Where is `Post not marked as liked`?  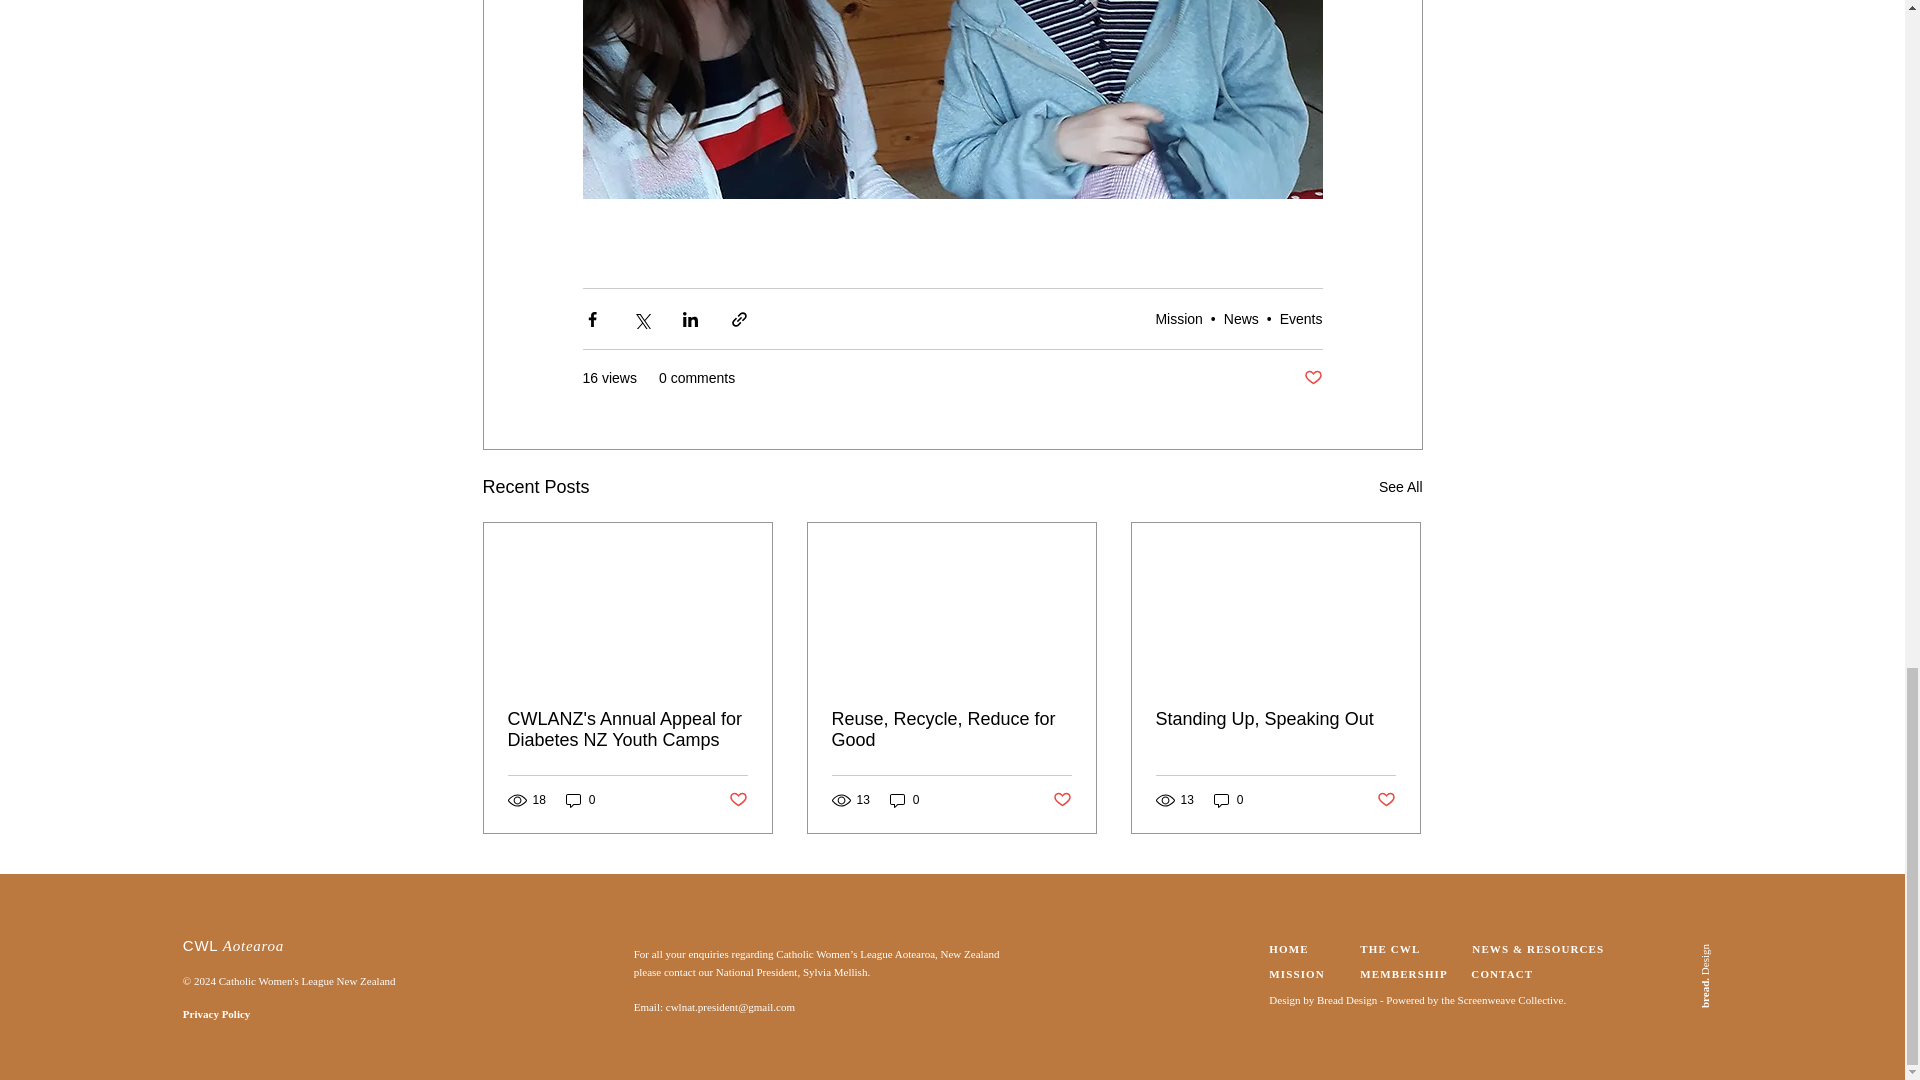 Post not marked as liked is located at coordinates (1062, 800).